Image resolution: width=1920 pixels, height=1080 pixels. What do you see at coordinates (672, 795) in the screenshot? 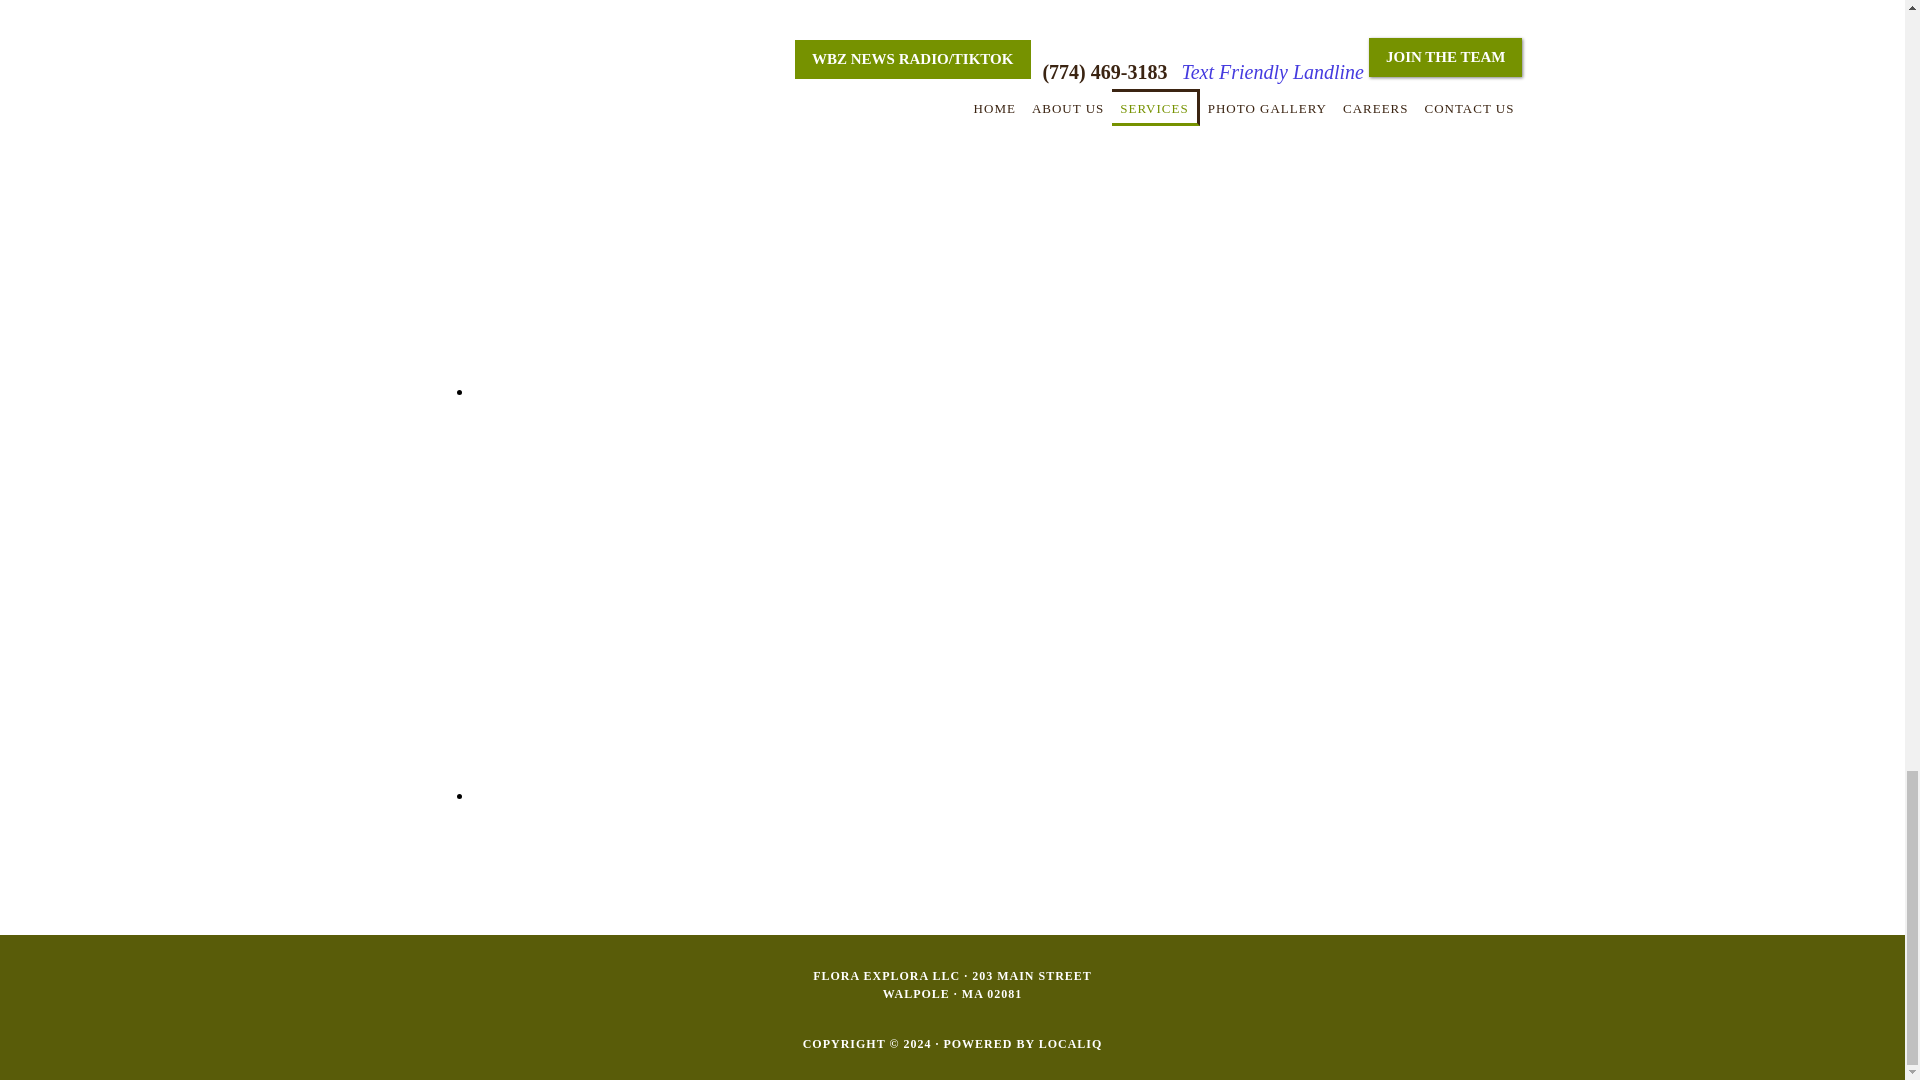
I see `Instagram` at bounding box center [672, 795].